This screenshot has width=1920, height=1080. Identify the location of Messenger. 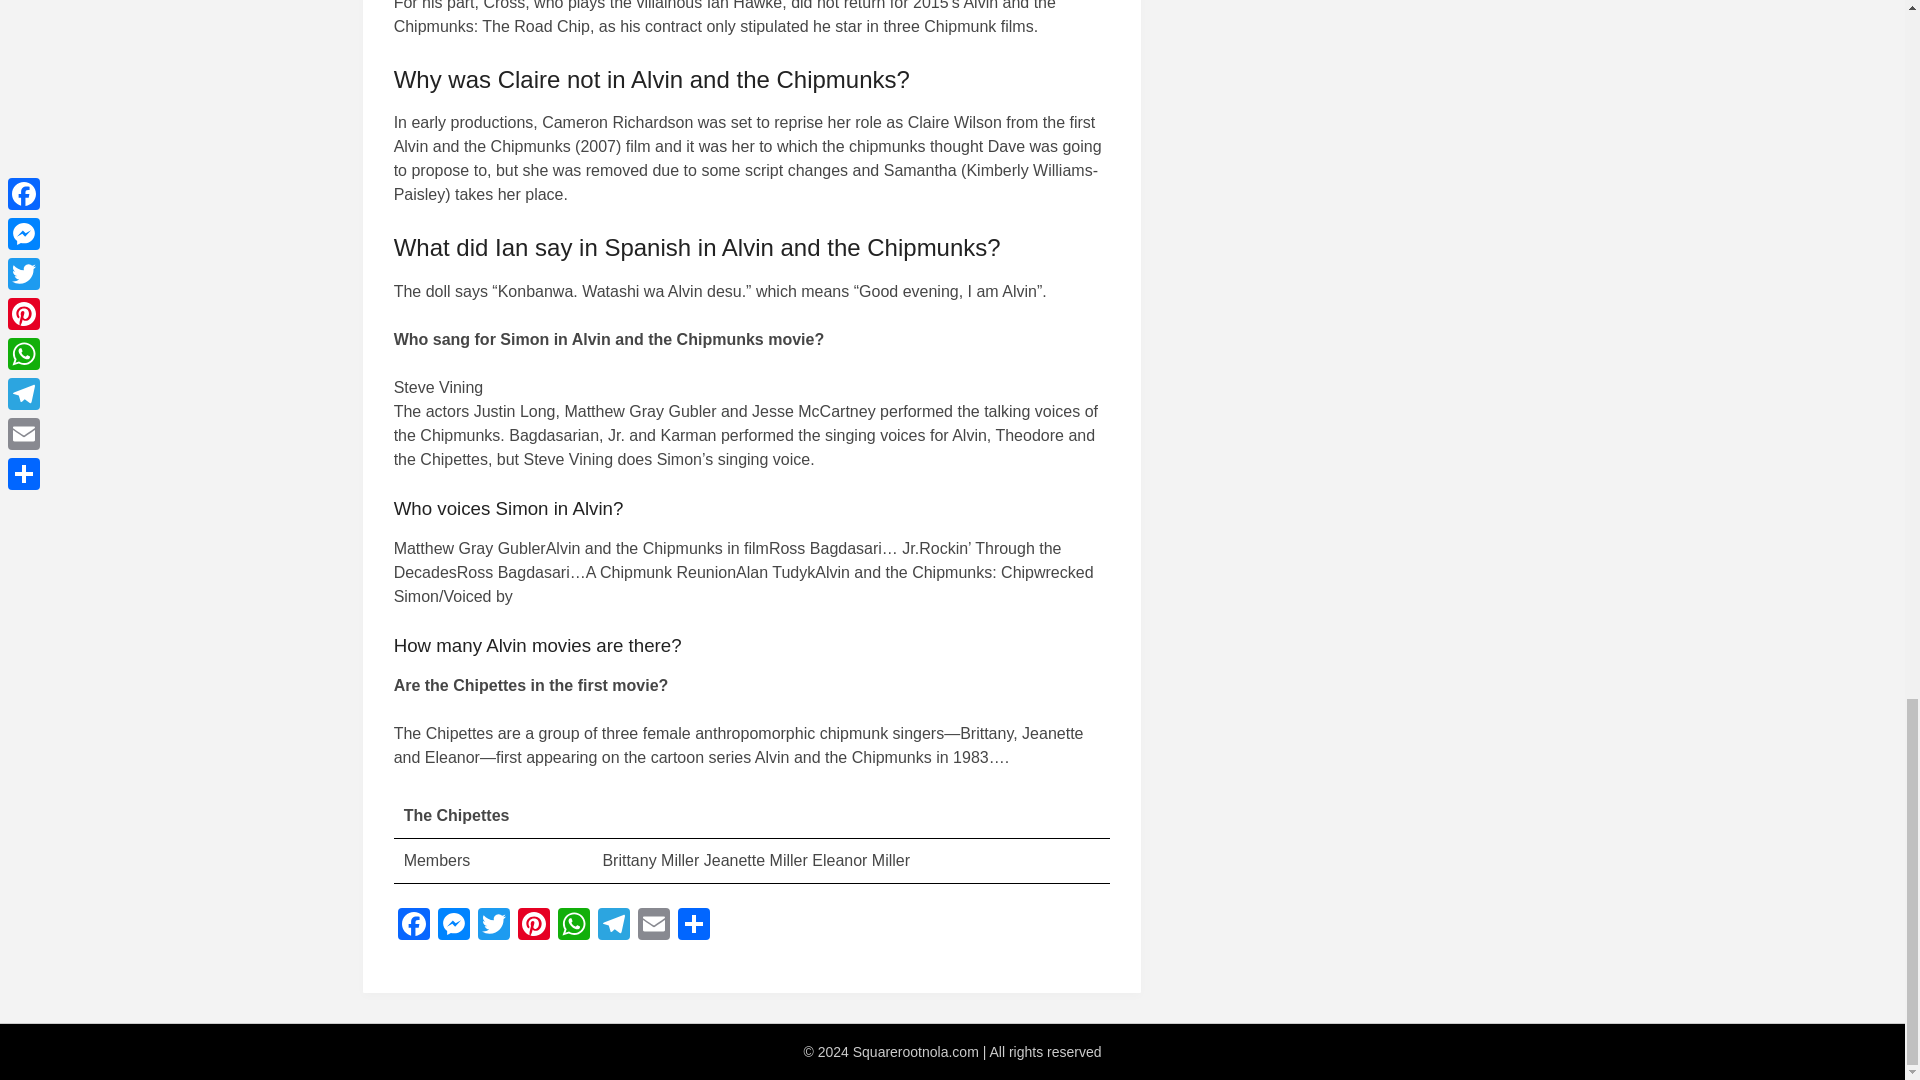
(454, 926).